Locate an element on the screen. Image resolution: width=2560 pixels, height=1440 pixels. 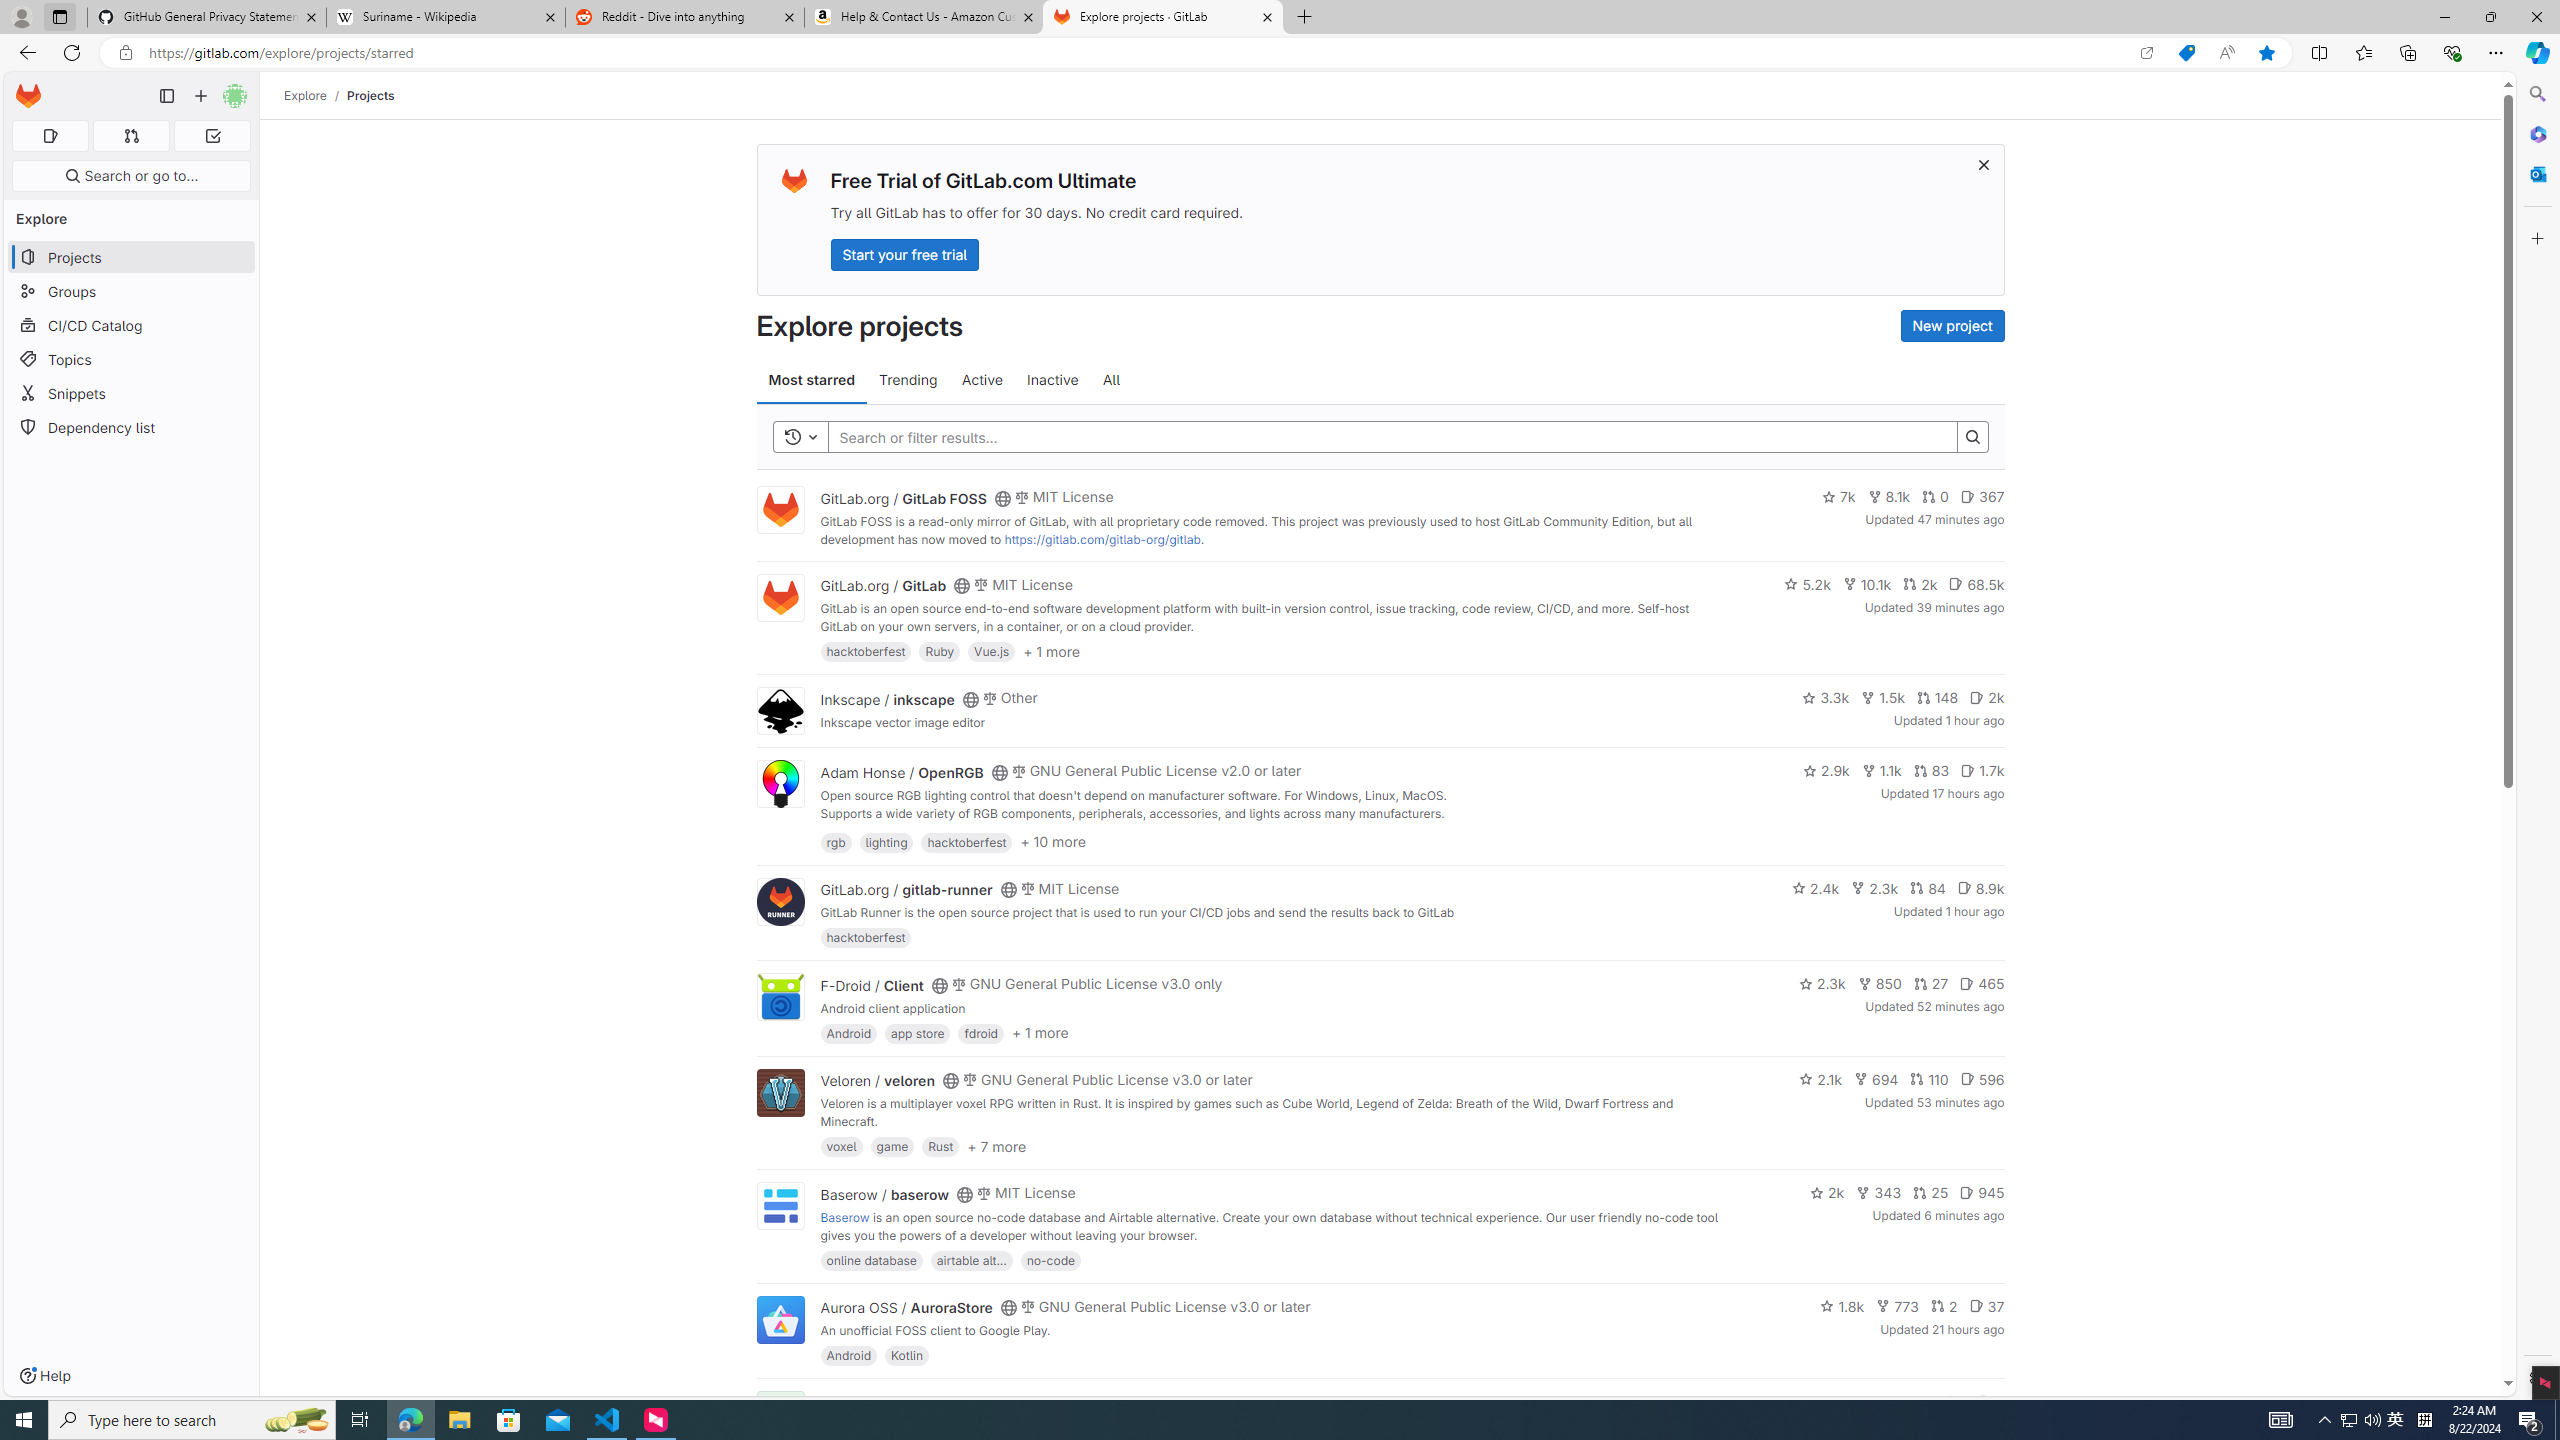
Android is located at coordinates (848, 1355).